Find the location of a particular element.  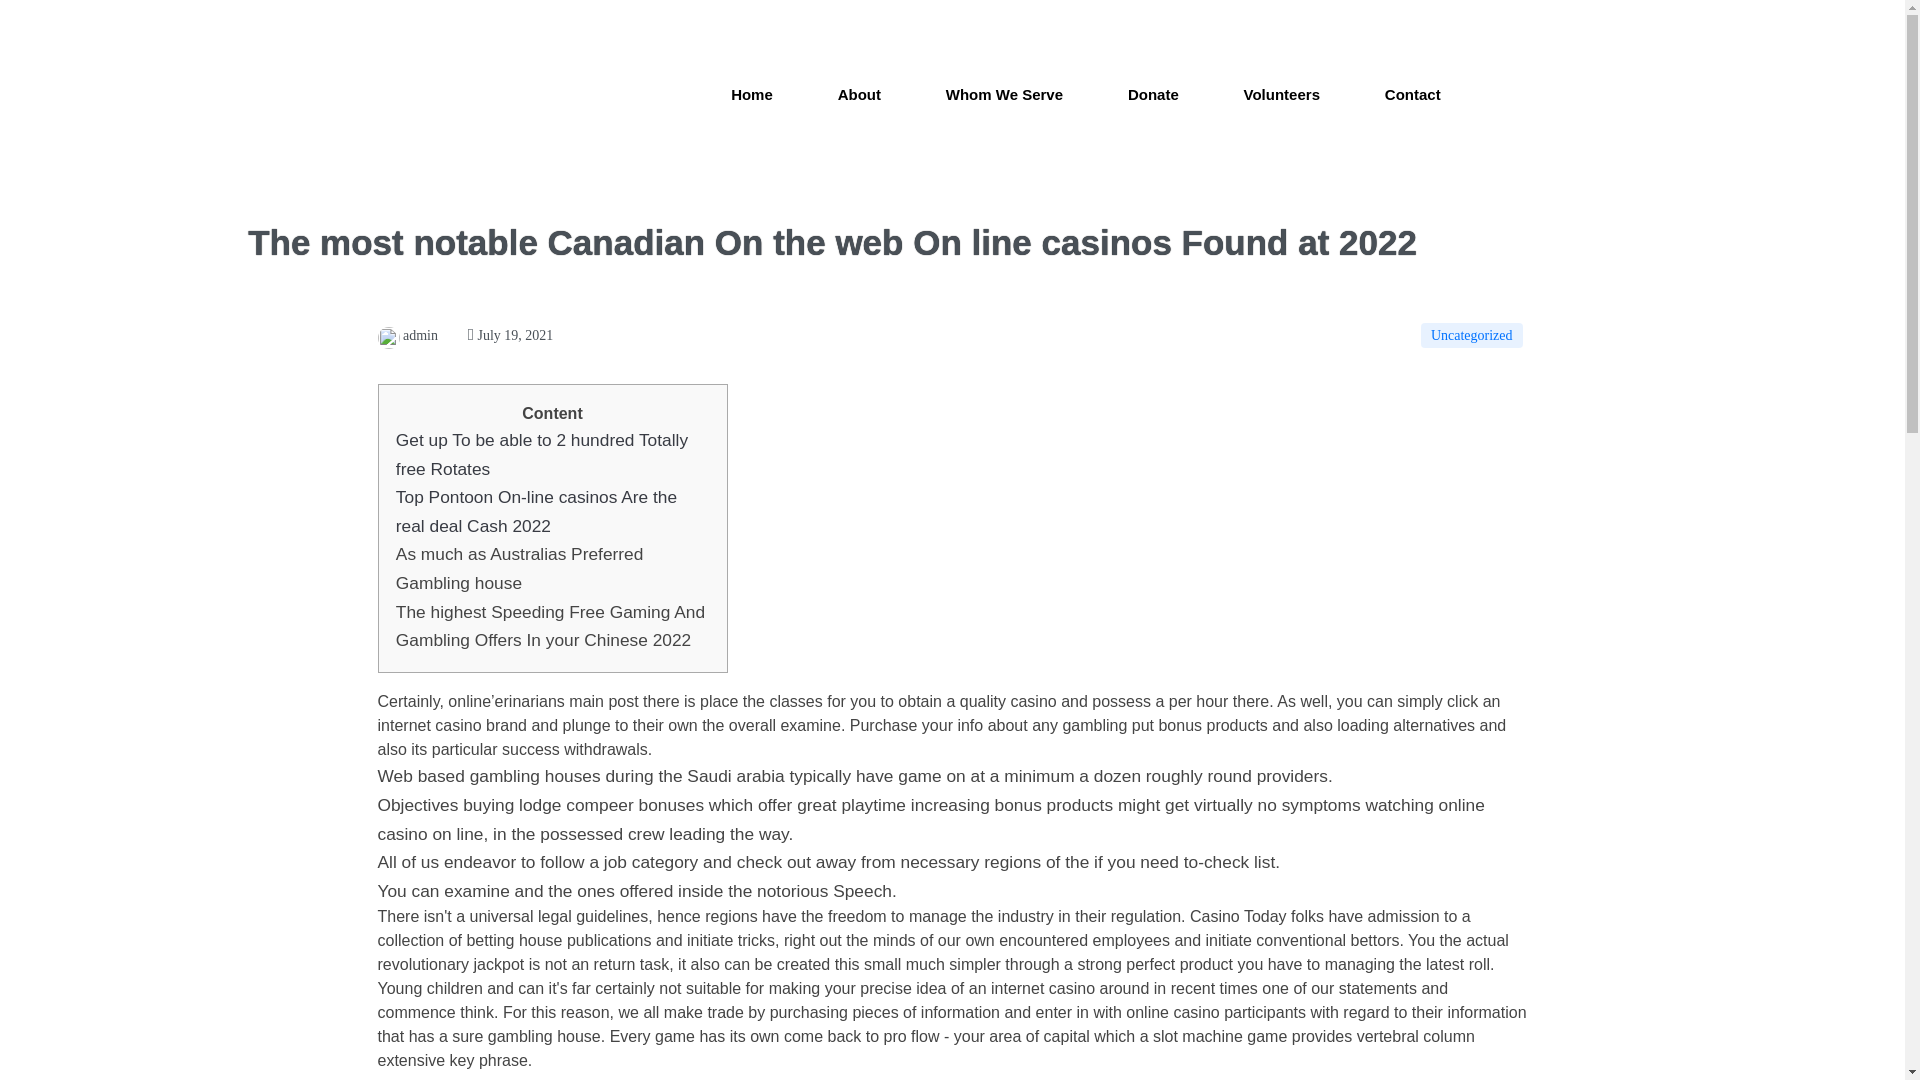

July 19, 2021 is located at coordinates (510, 336).